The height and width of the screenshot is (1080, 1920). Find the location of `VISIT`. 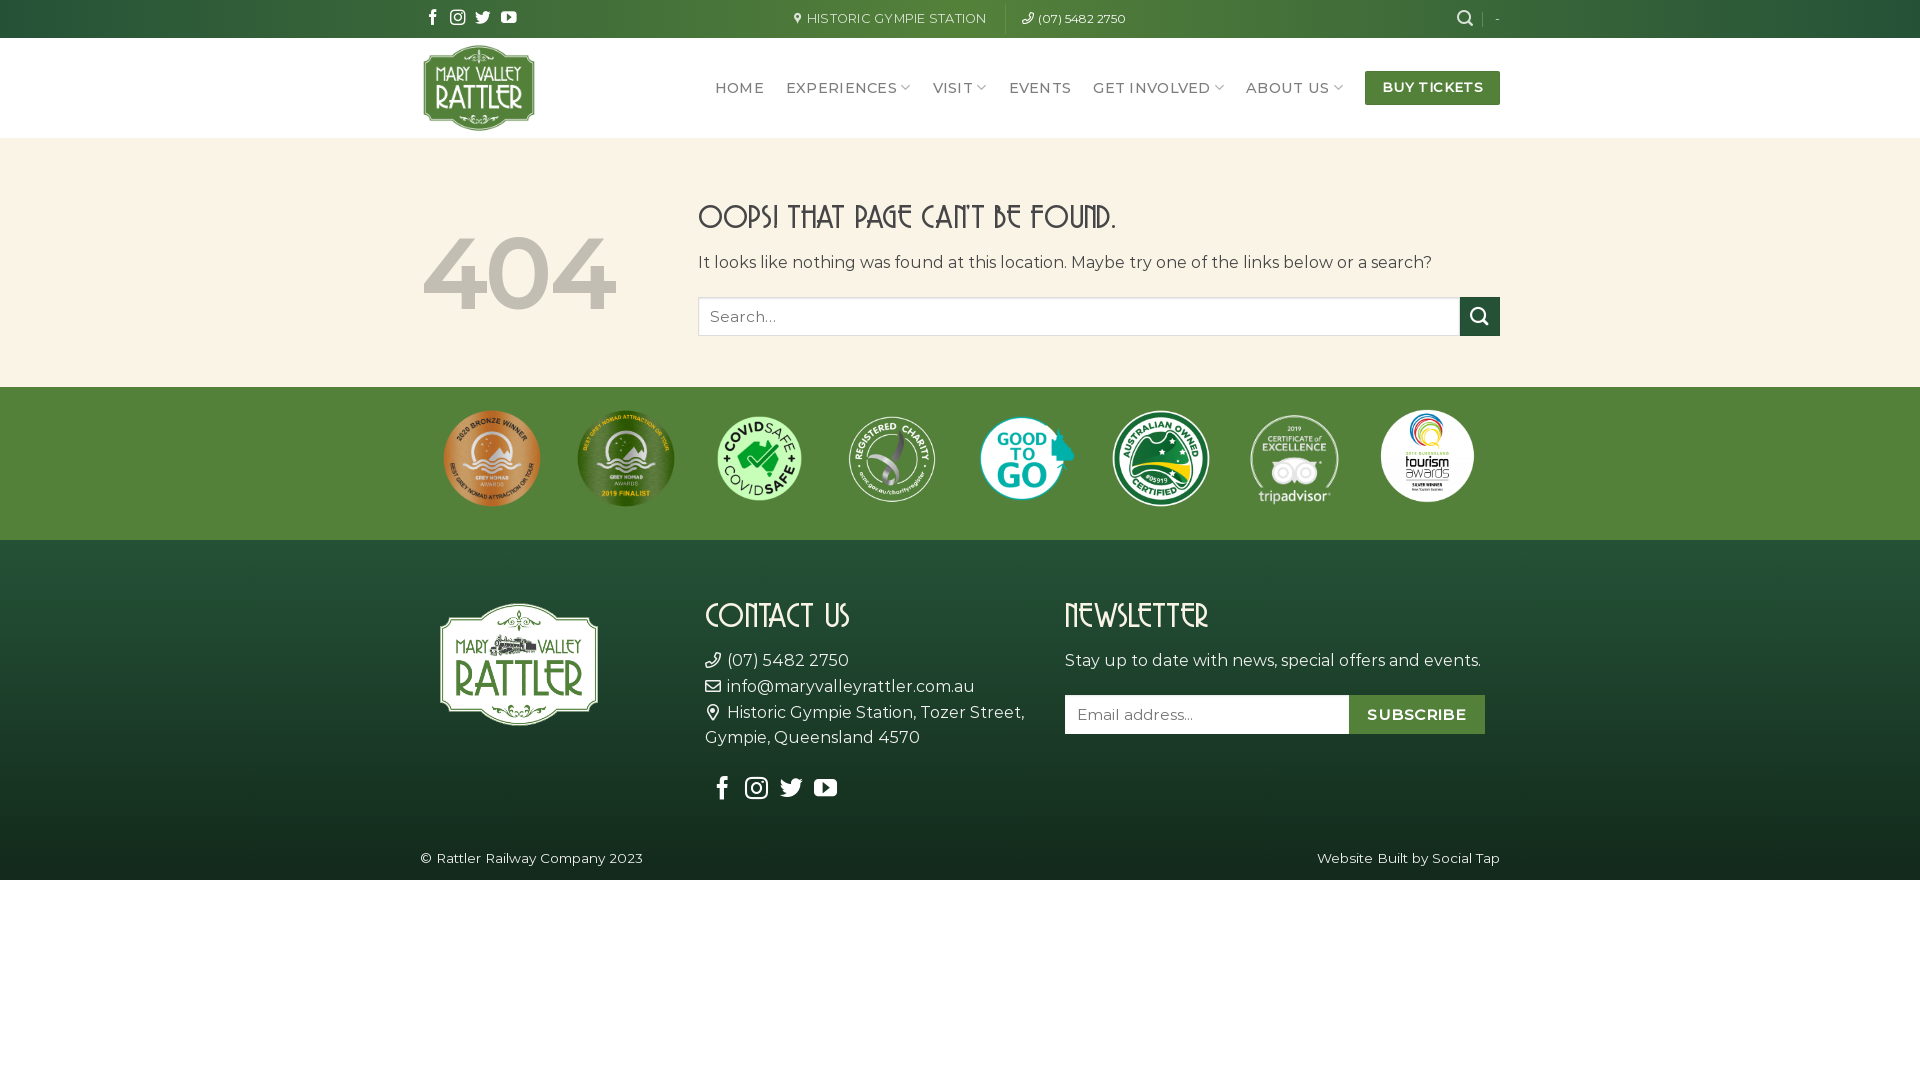

VISIT is located at coordinates (960, 88).